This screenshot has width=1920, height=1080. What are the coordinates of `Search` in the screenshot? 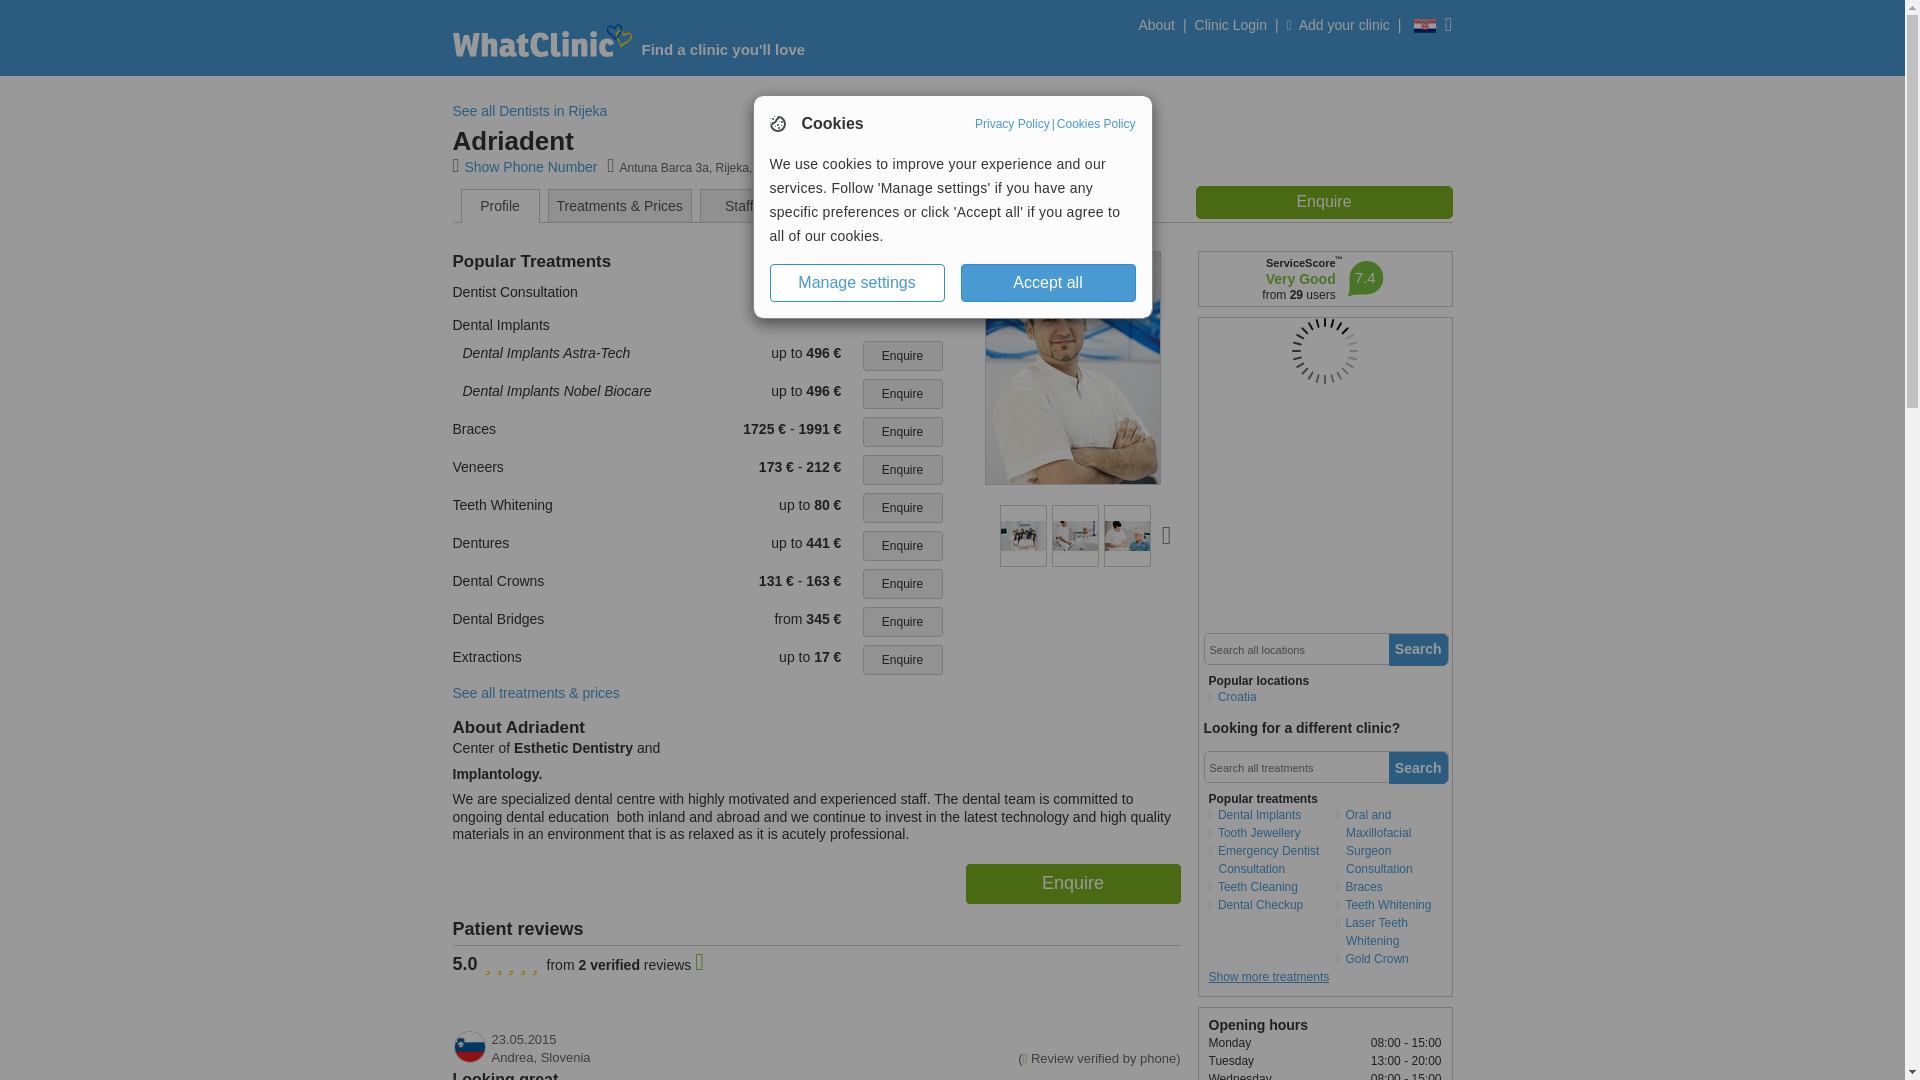 It's located at (1418, 768).